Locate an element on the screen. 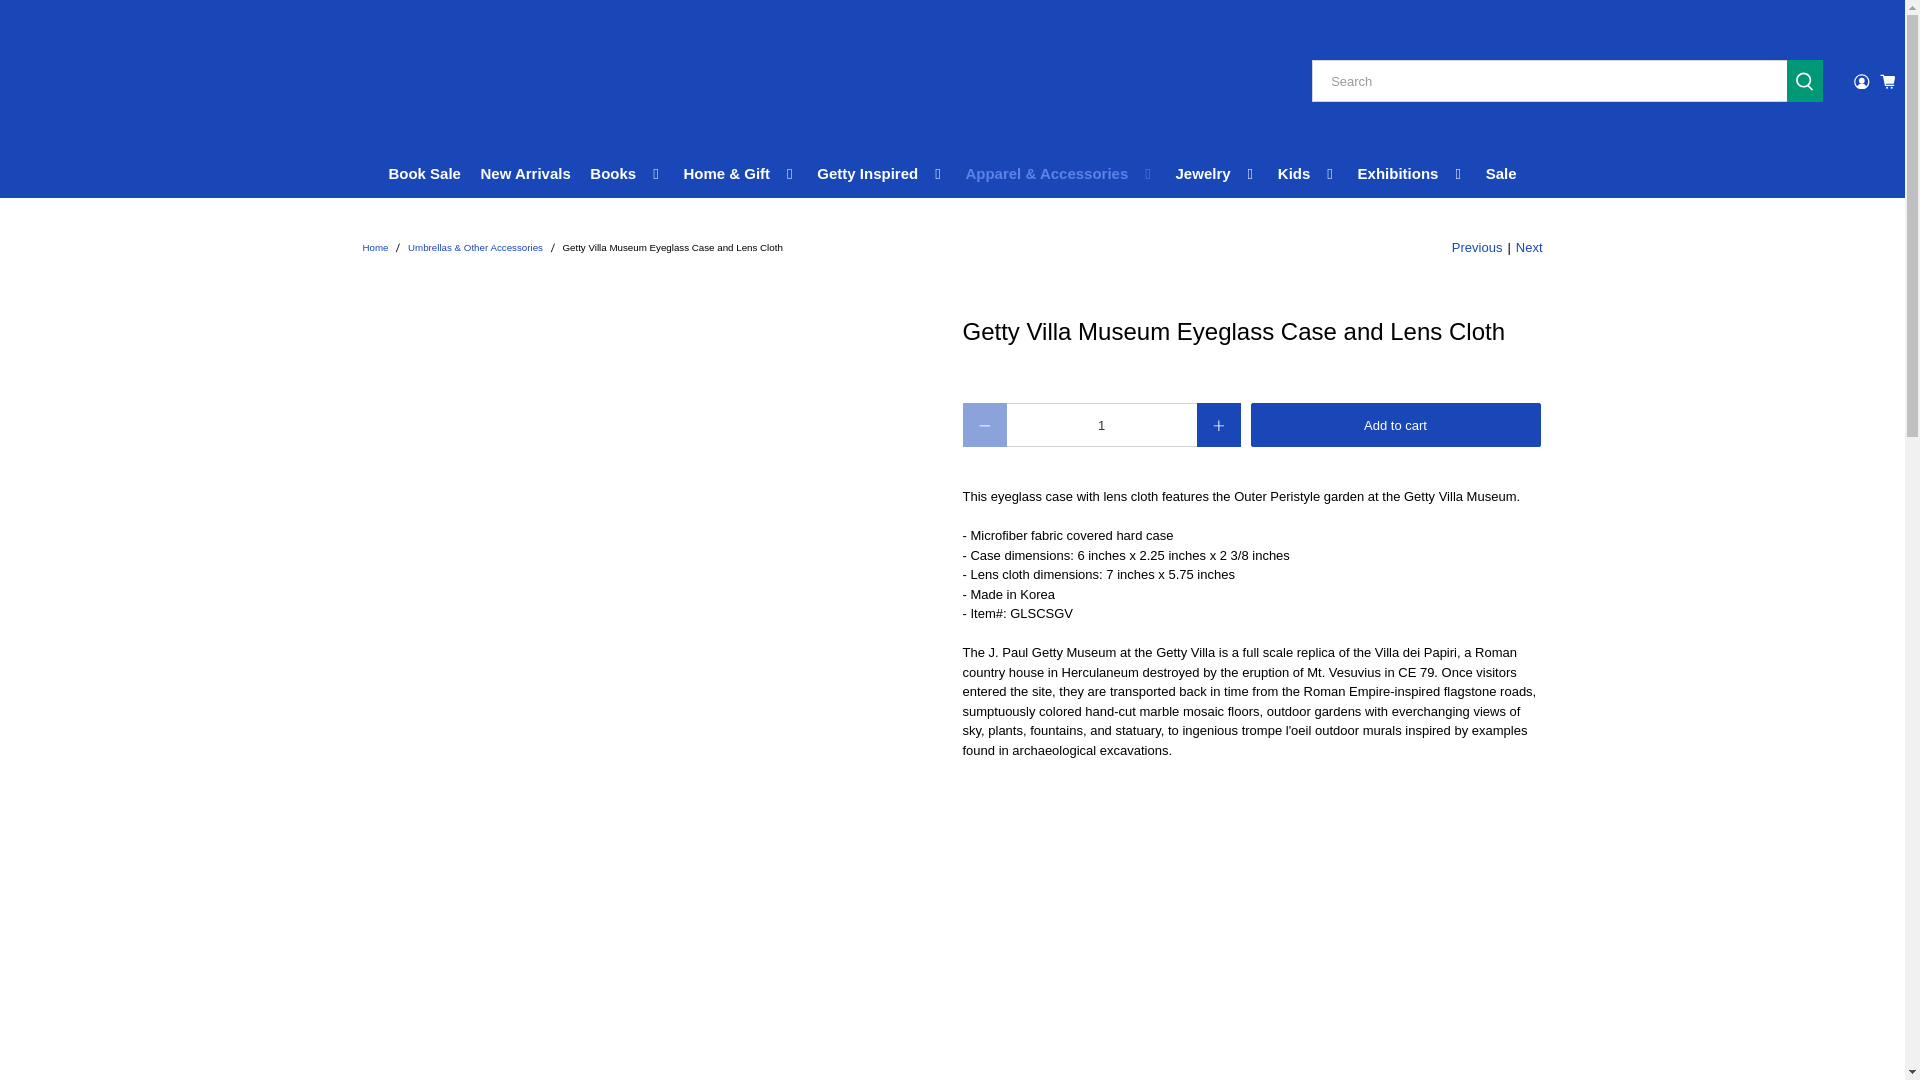 The image size is (1920, 1080). Books is located at coordinates (627, 174).